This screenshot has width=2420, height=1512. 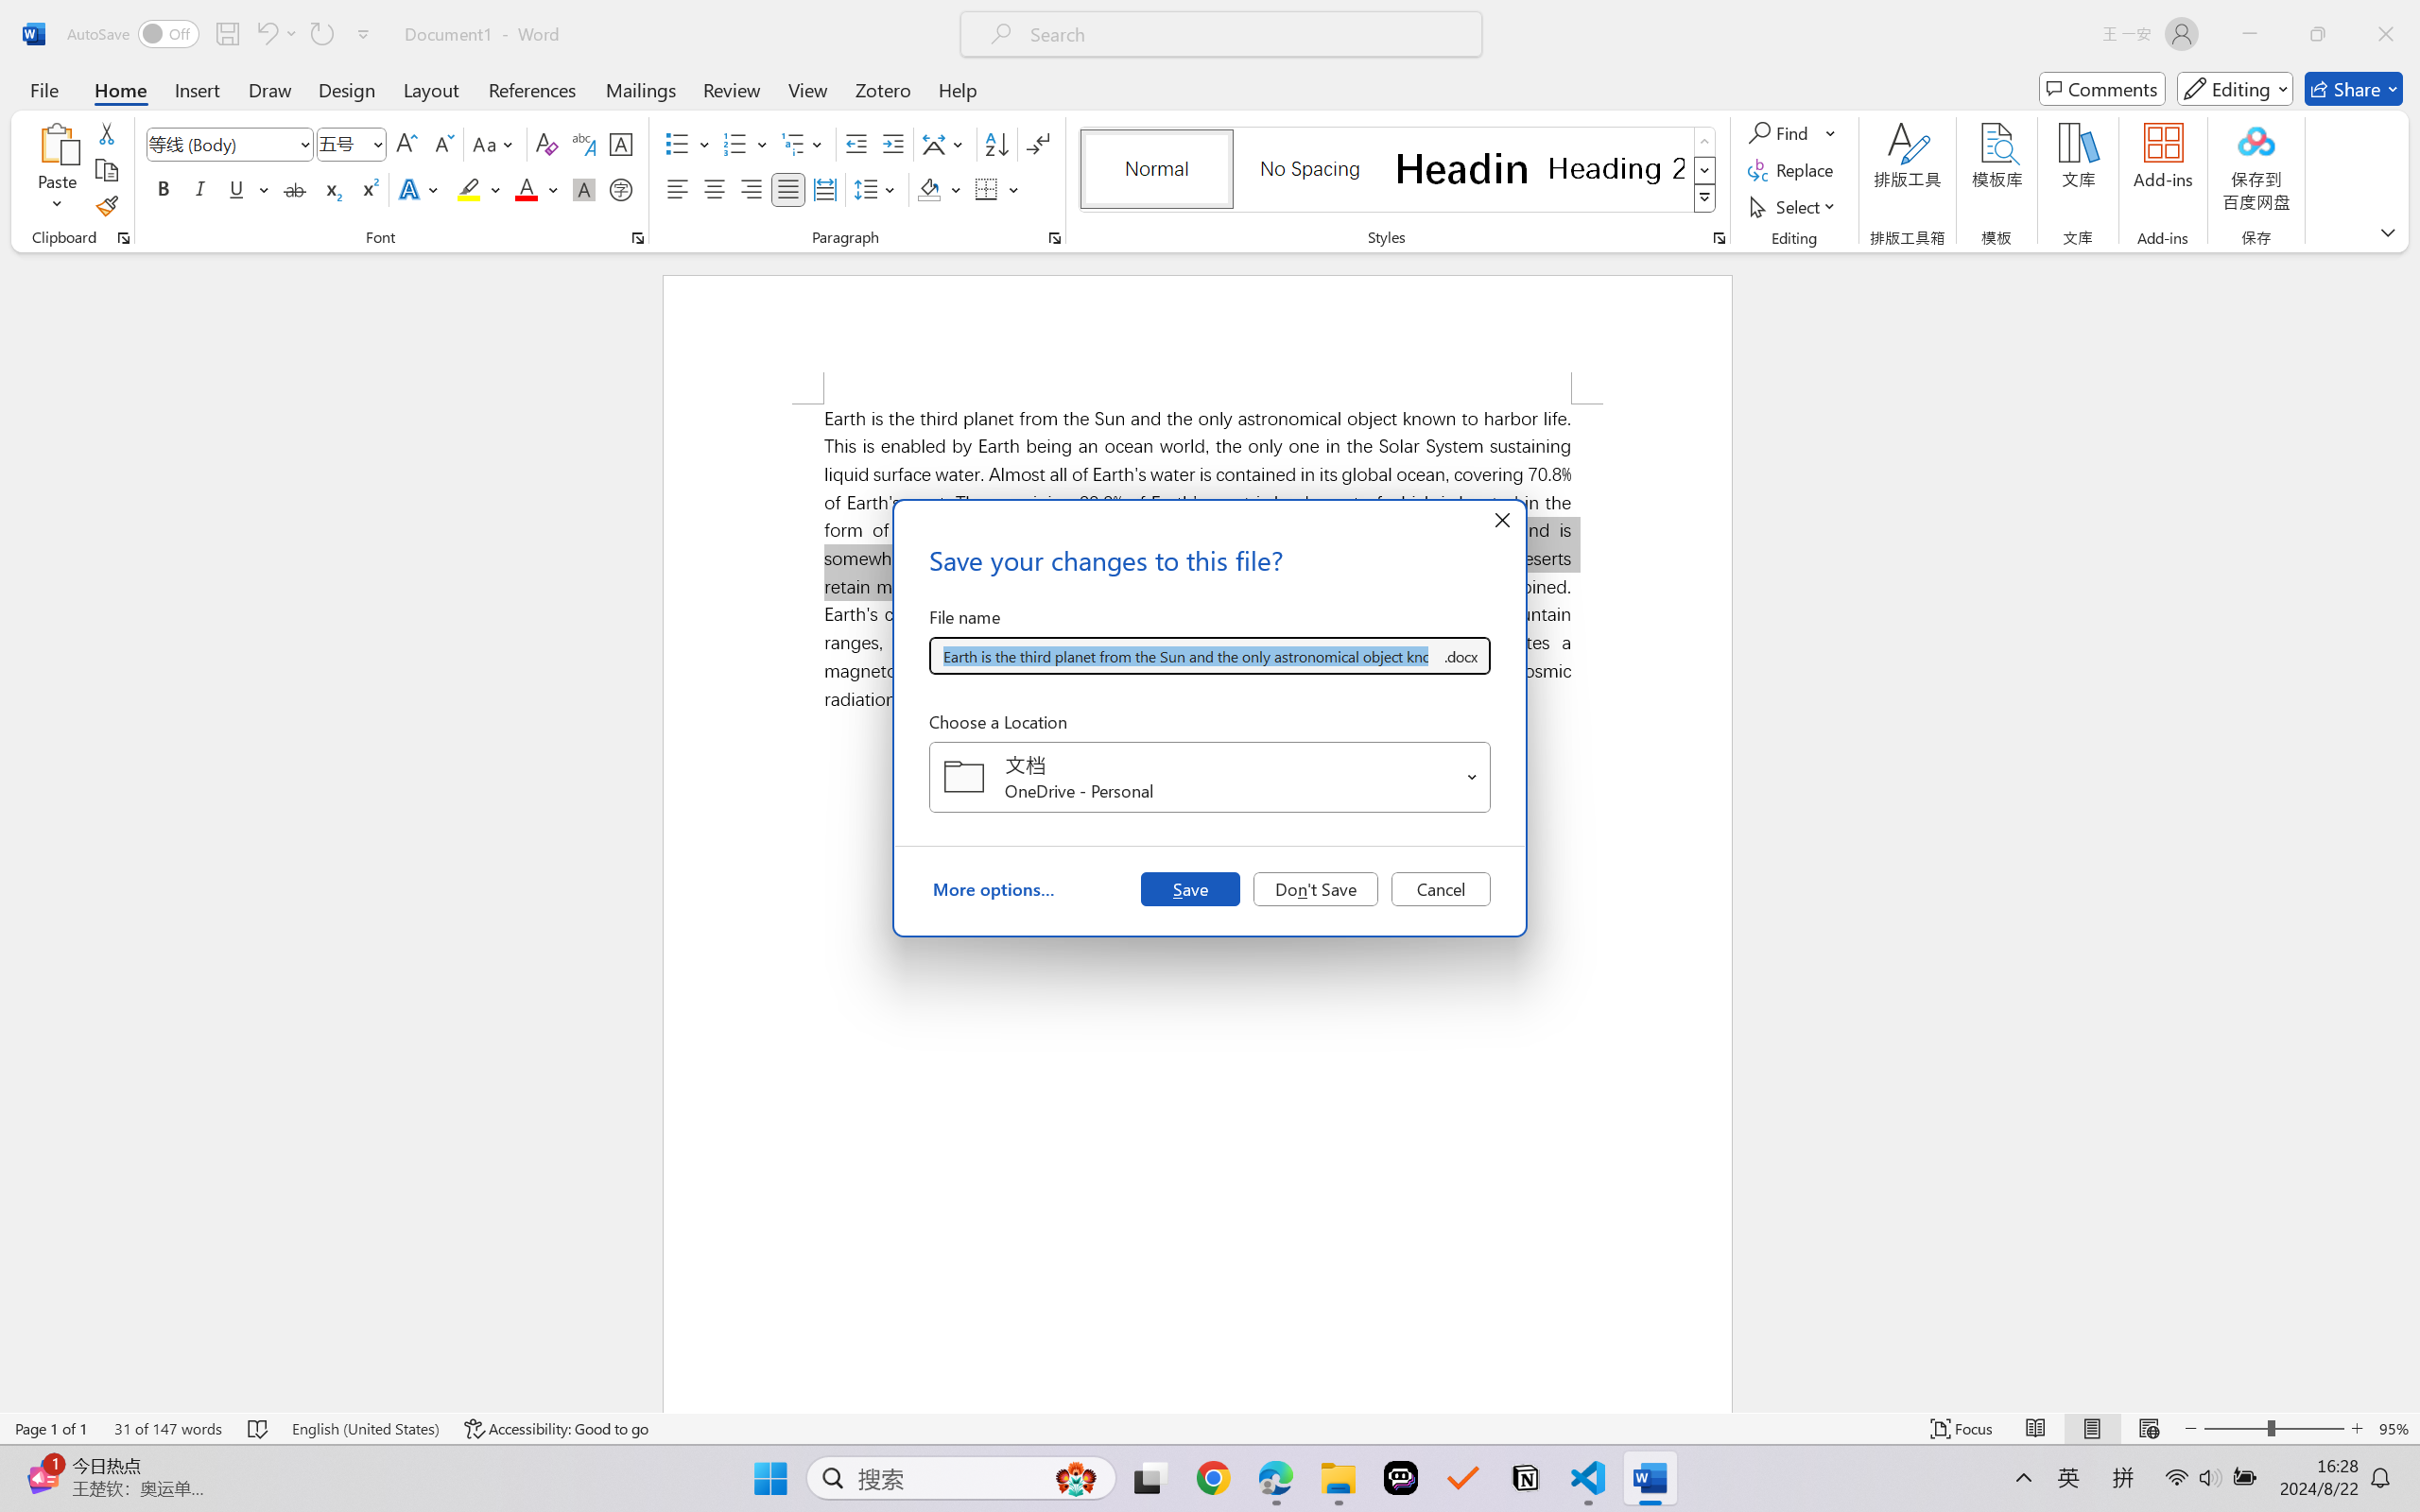 I want to click on Format Painter, so click(x=106, y=206).